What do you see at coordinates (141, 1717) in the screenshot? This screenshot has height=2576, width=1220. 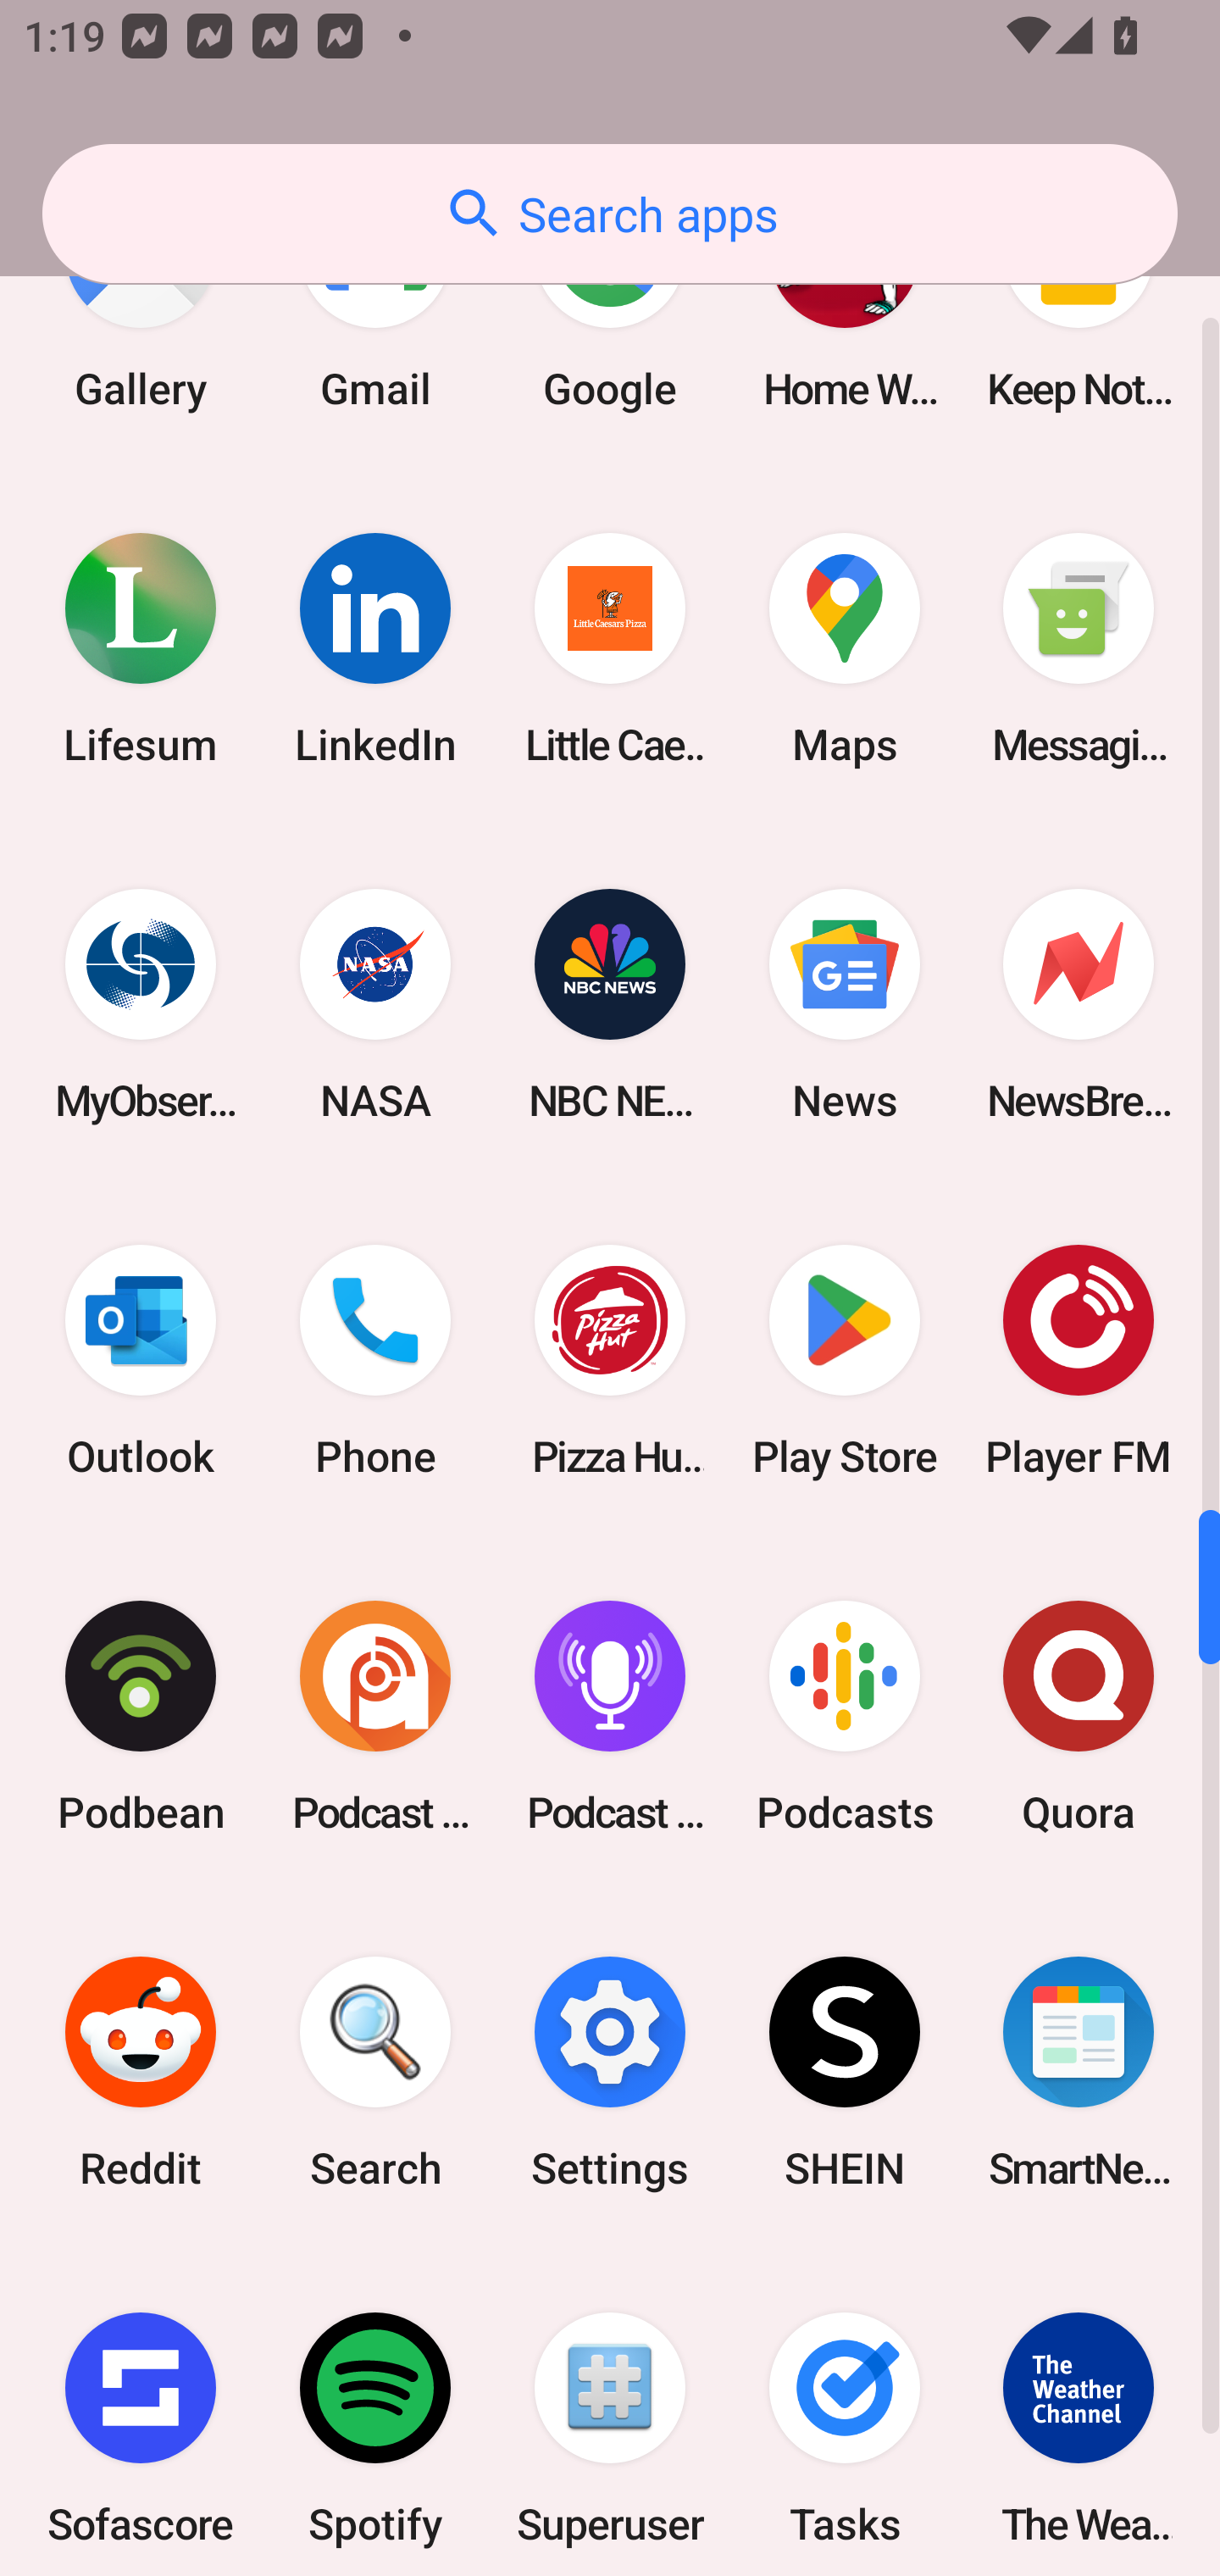 I see `Podbean` at bounding box center [141, 1717].